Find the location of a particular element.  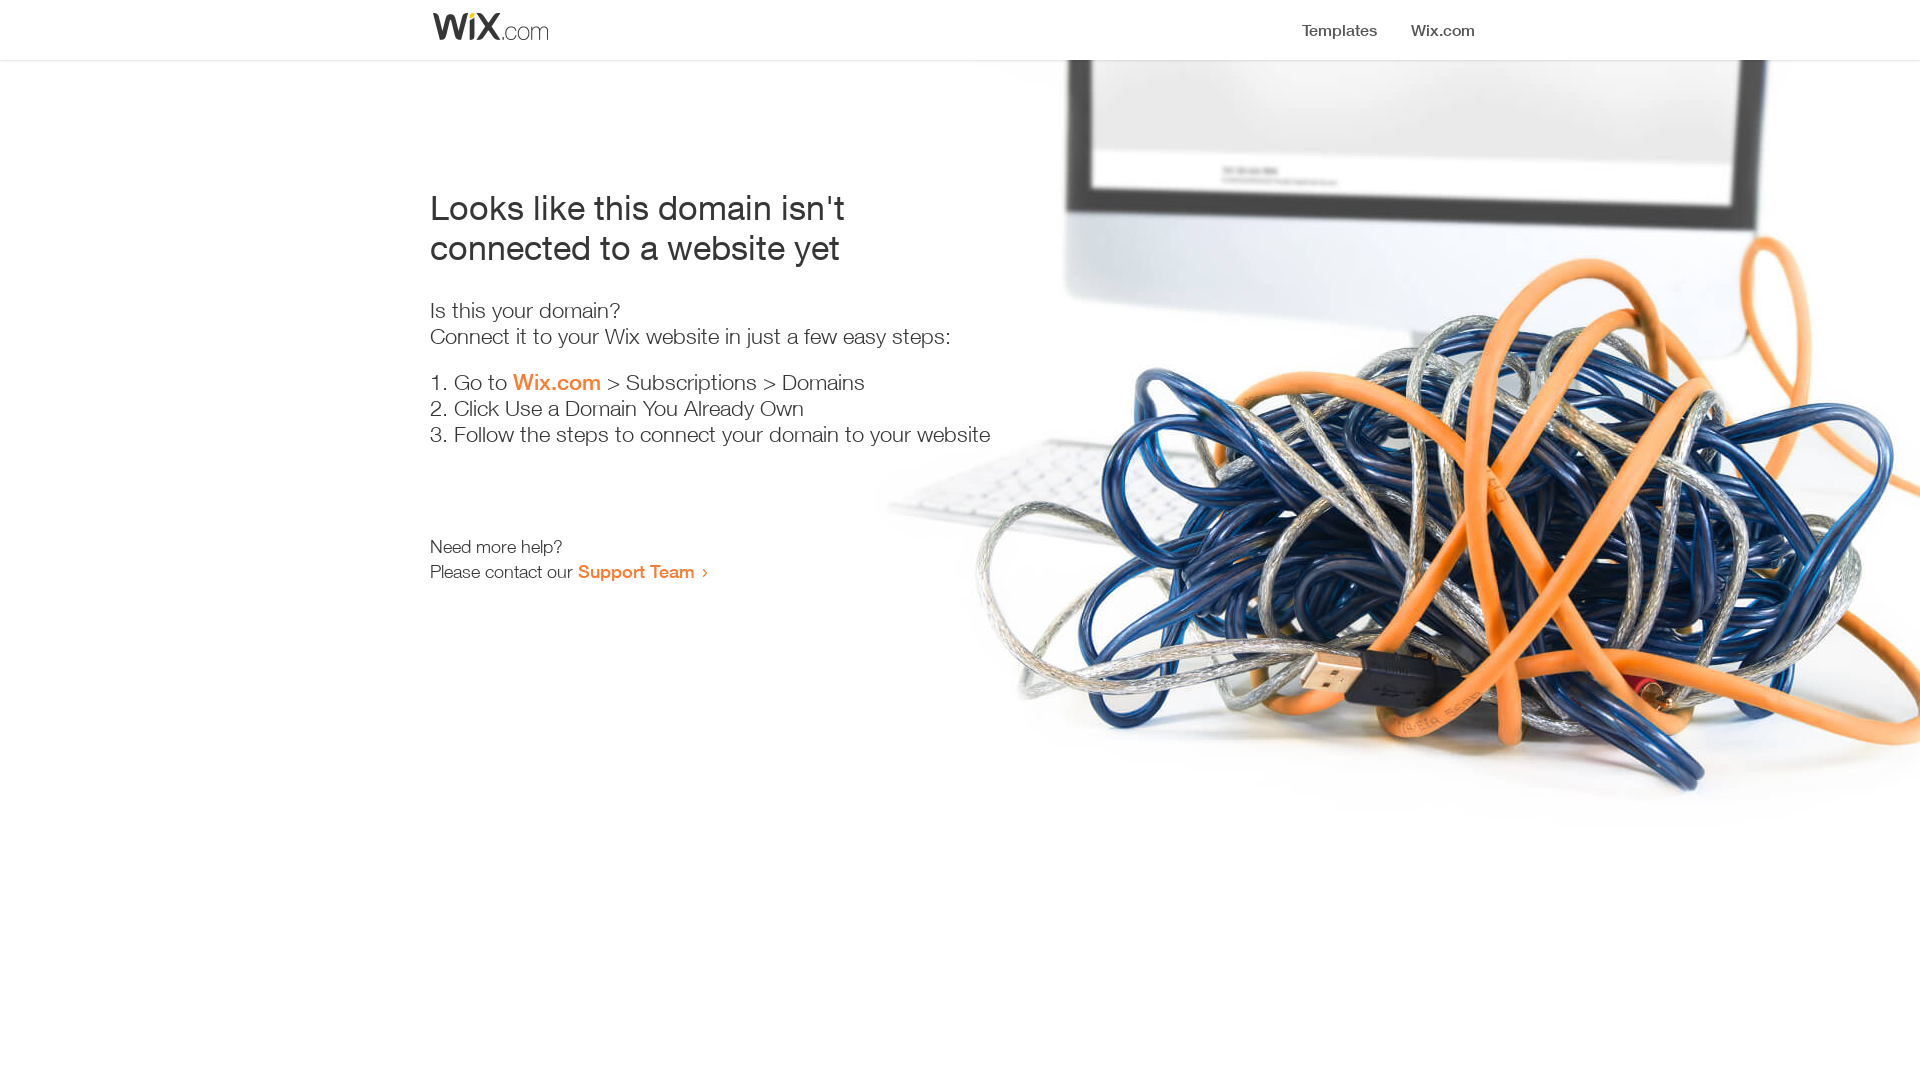

Support Team is located at coordinates (636, 571).